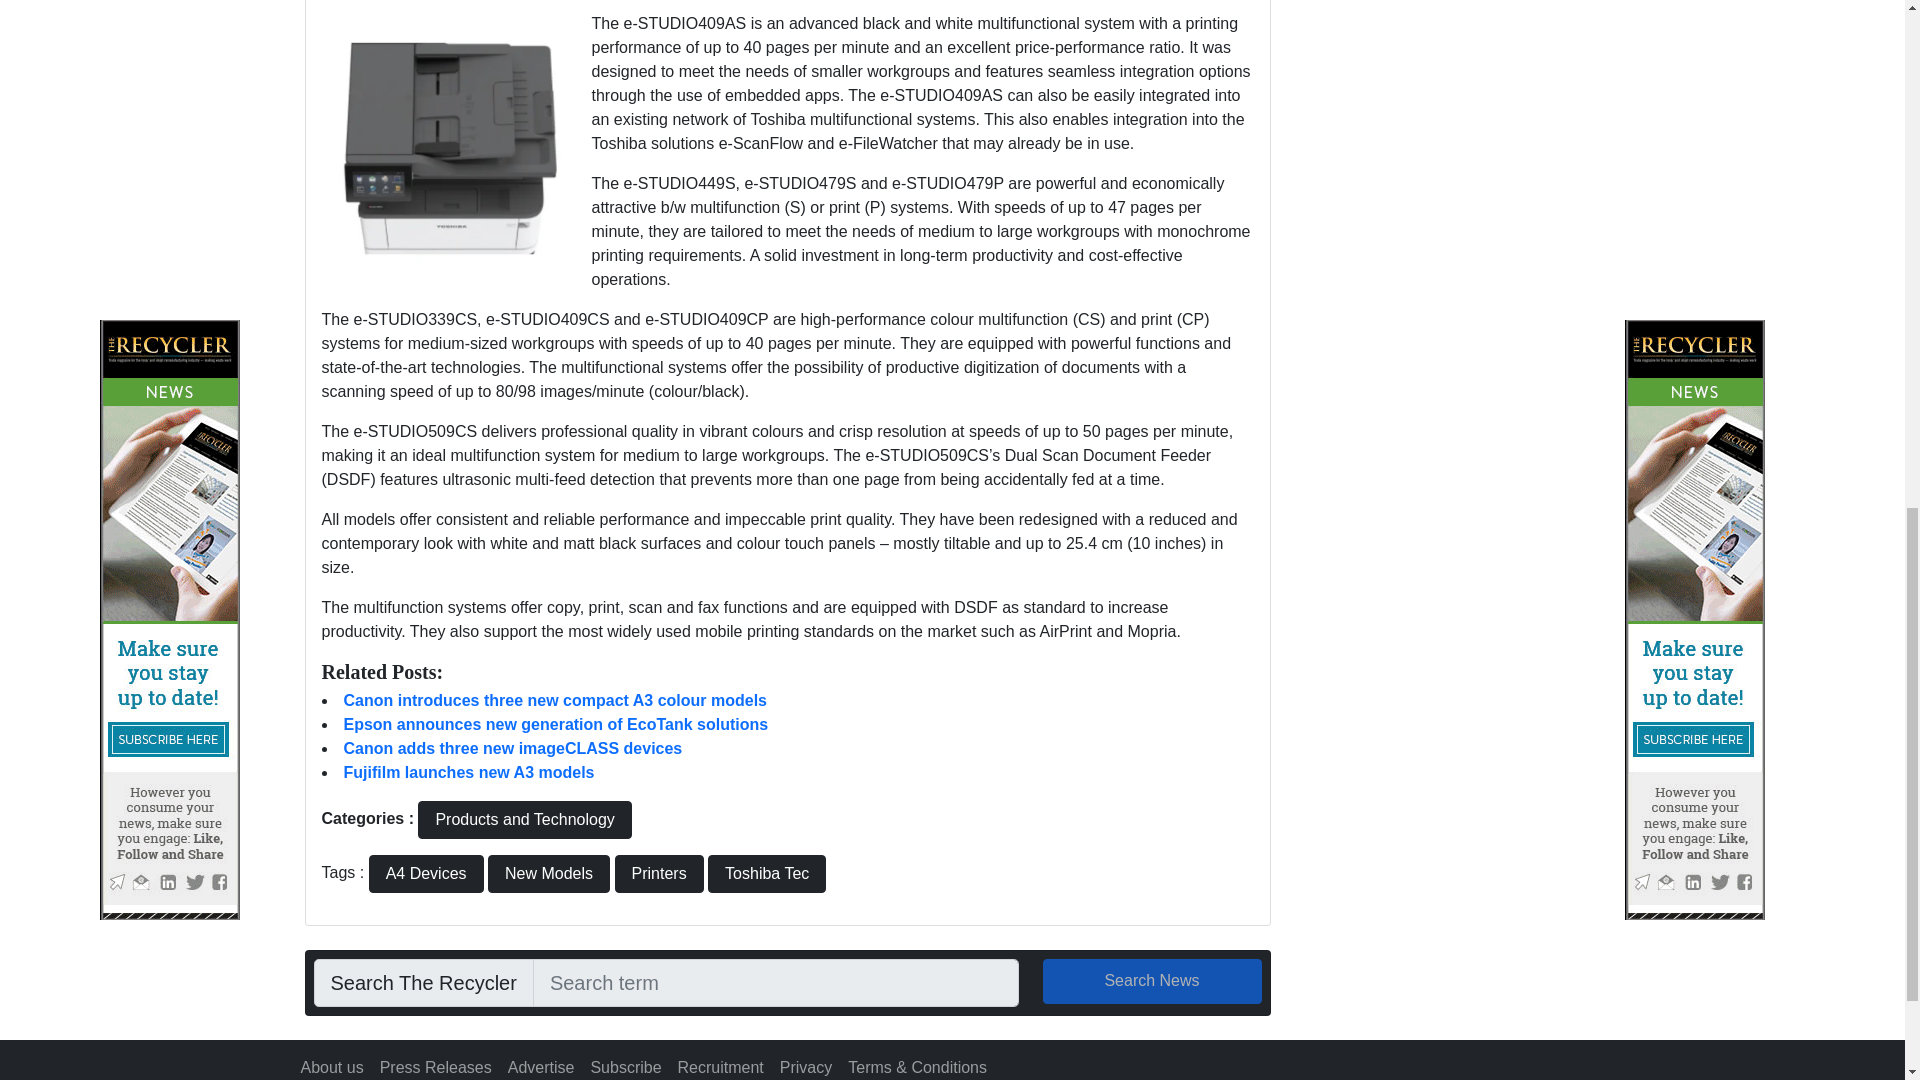  Describe the element at coordinates (548, 874) in the screenshot. I see `New Models` at that location.